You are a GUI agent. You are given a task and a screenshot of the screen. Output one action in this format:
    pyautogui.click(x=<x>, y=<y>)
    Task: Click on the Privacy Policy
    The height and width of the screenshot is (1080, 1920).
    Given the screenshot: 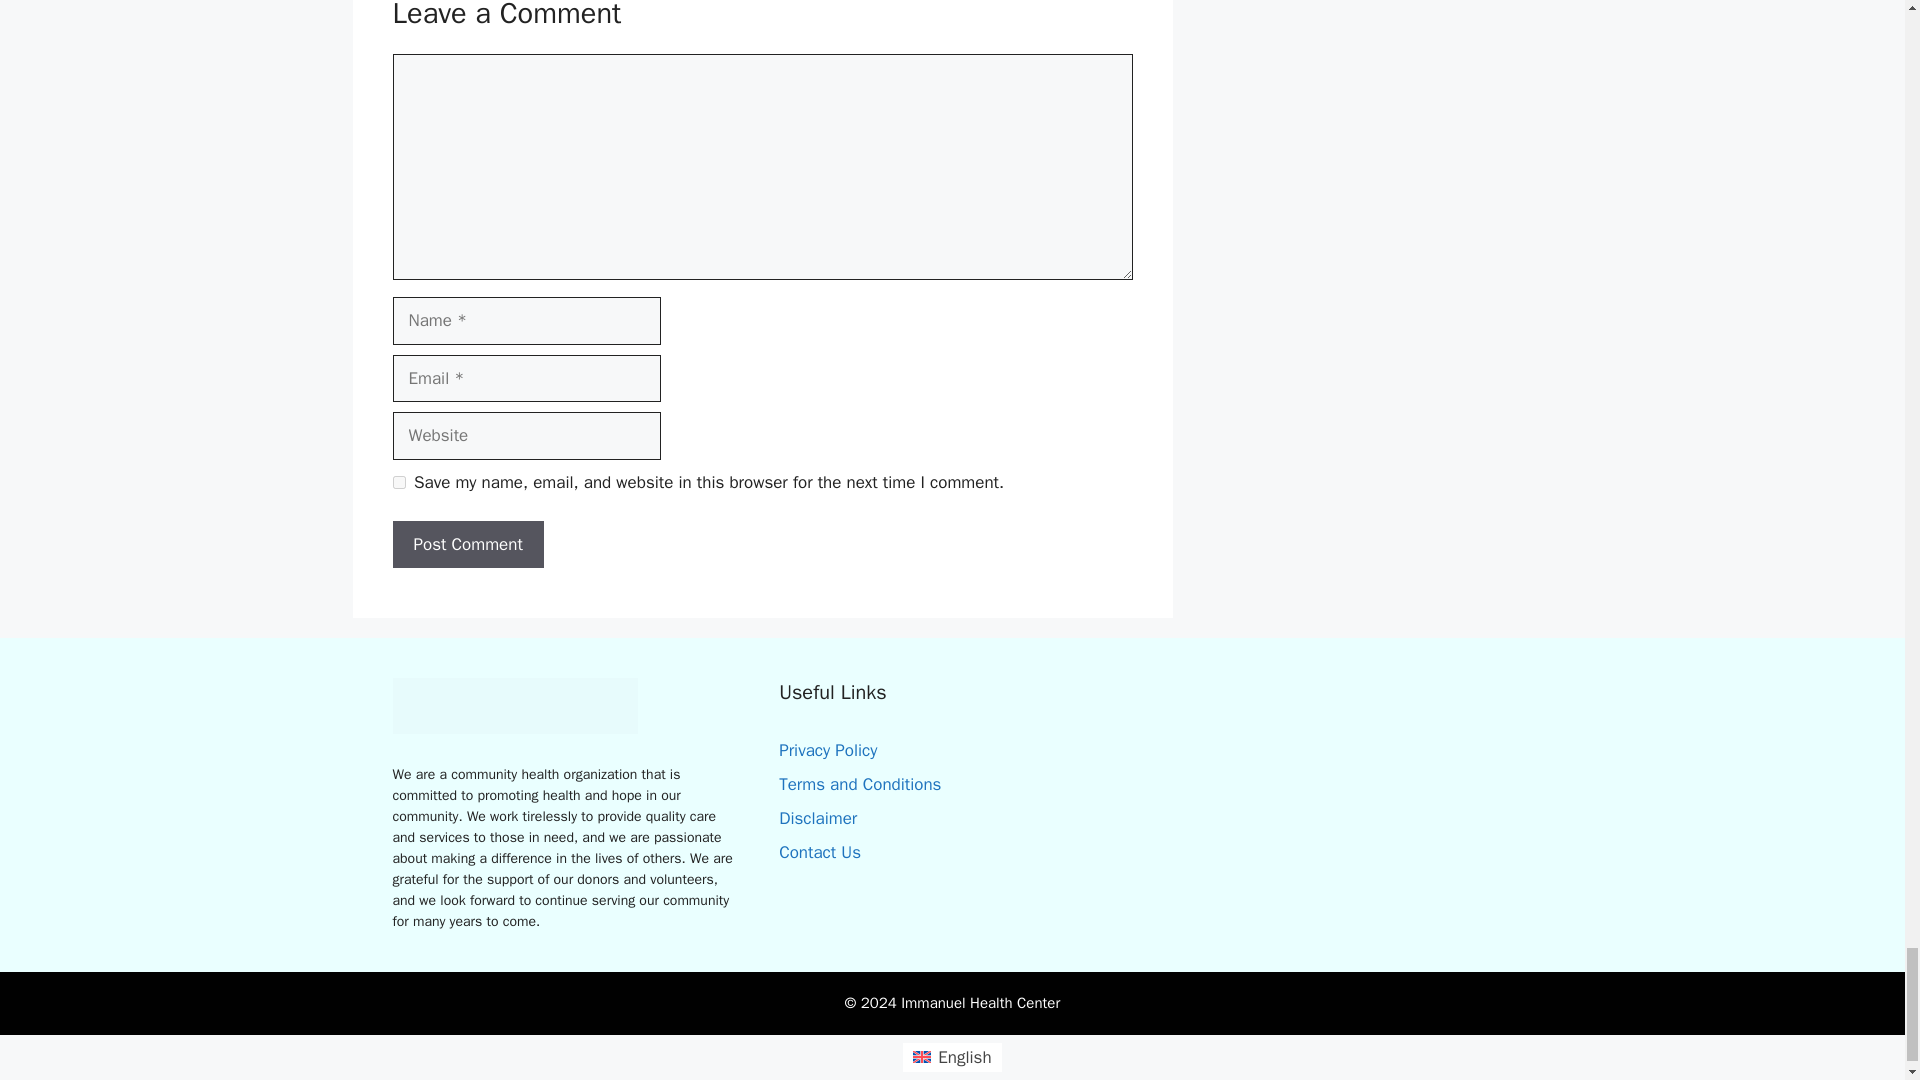 What is the action you would take?
    pyautogui.click(x=828, y=750)
    